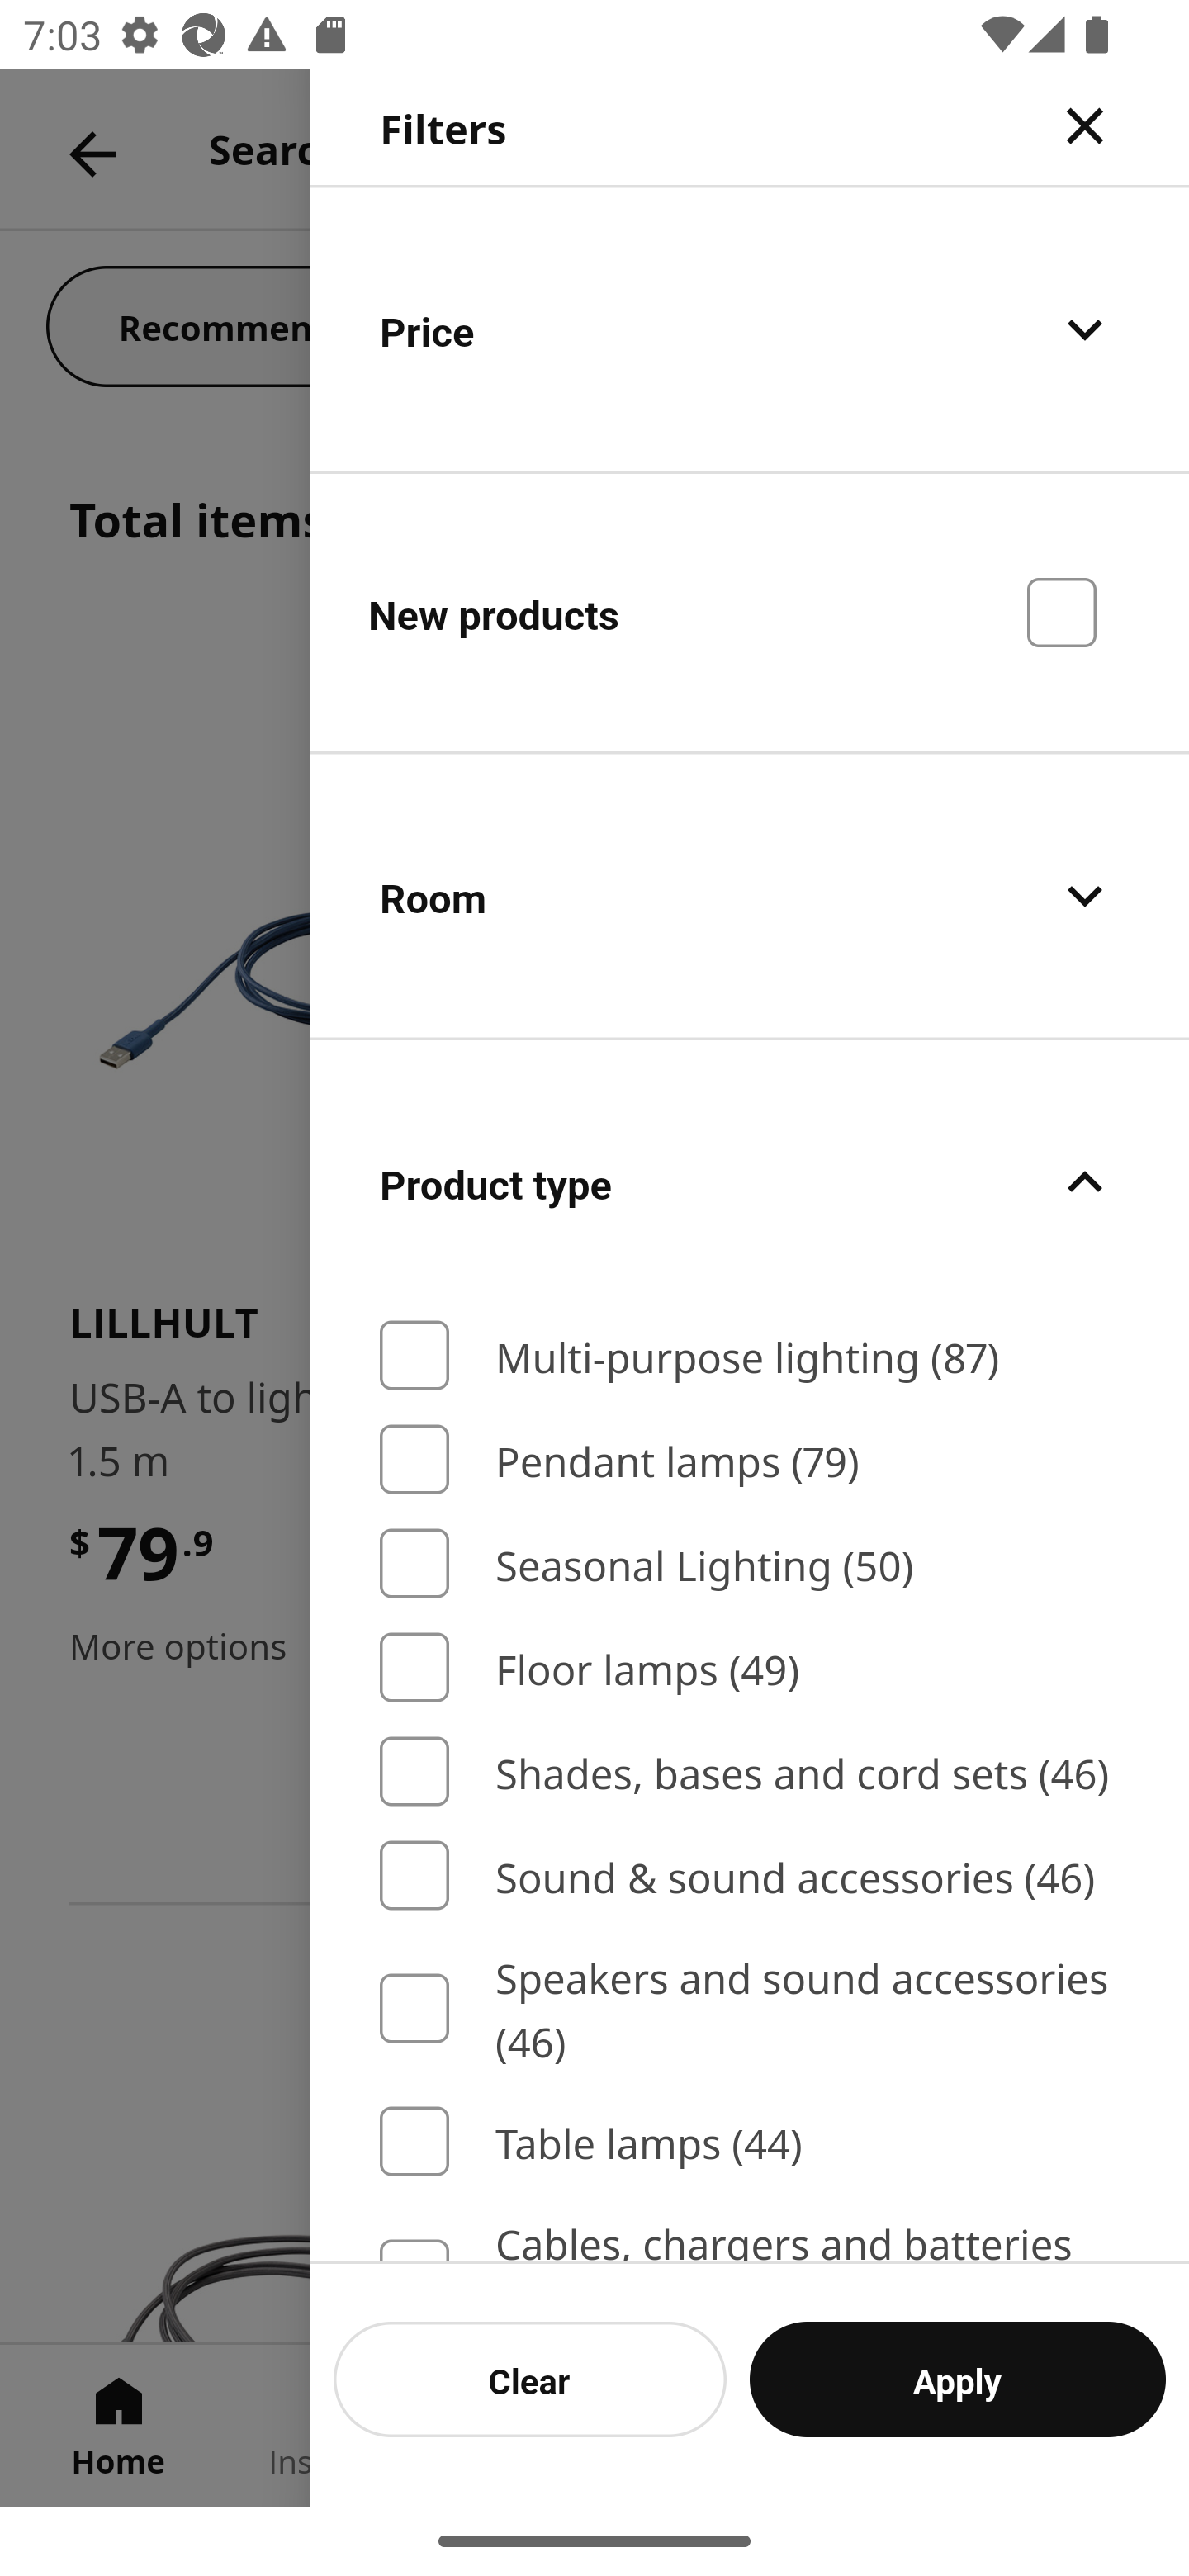 This screenshot has height=2576, width=1189. What do you see at coordinates (750, 329) in the screenshot?
I see `Price` at bounding box center [750, 329].